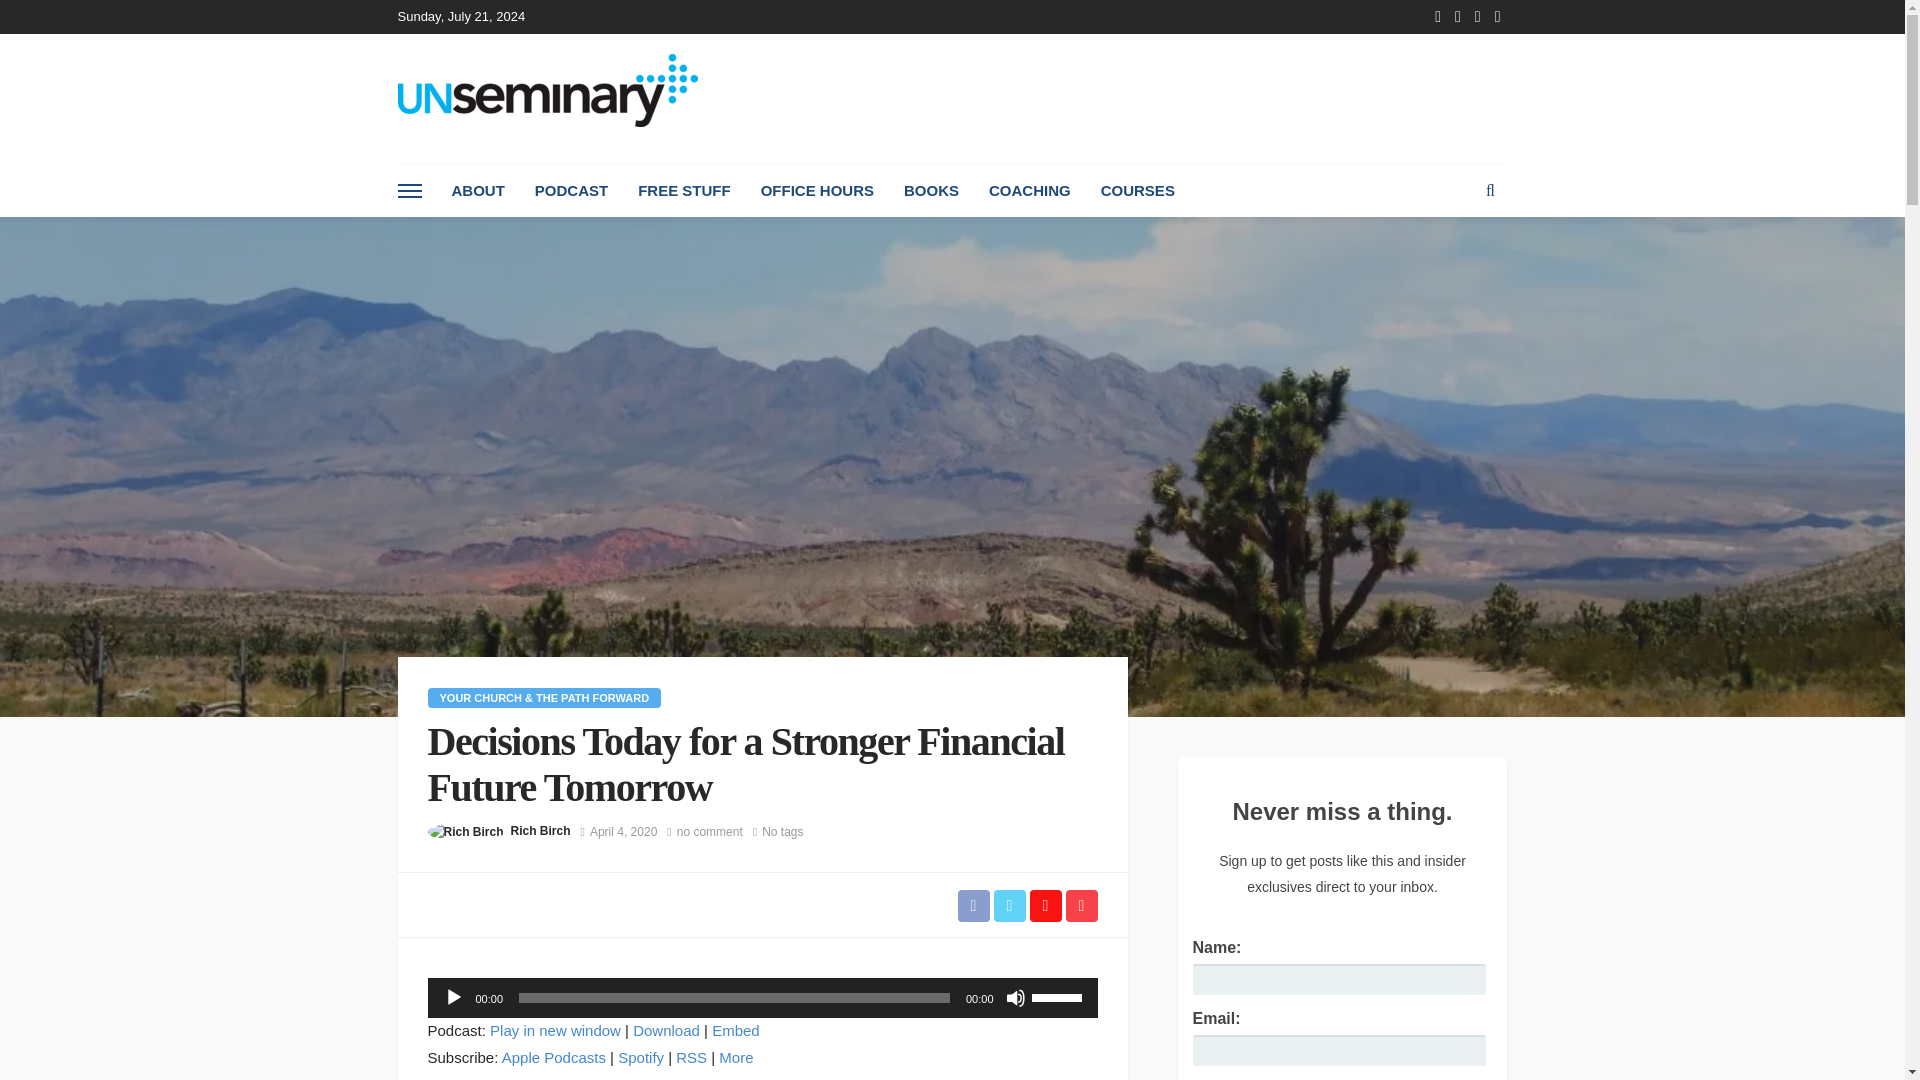  What do you see at coordinates (736, 1030) in the screenshot?
I see `Embed` at bounding box center [736, 1030].